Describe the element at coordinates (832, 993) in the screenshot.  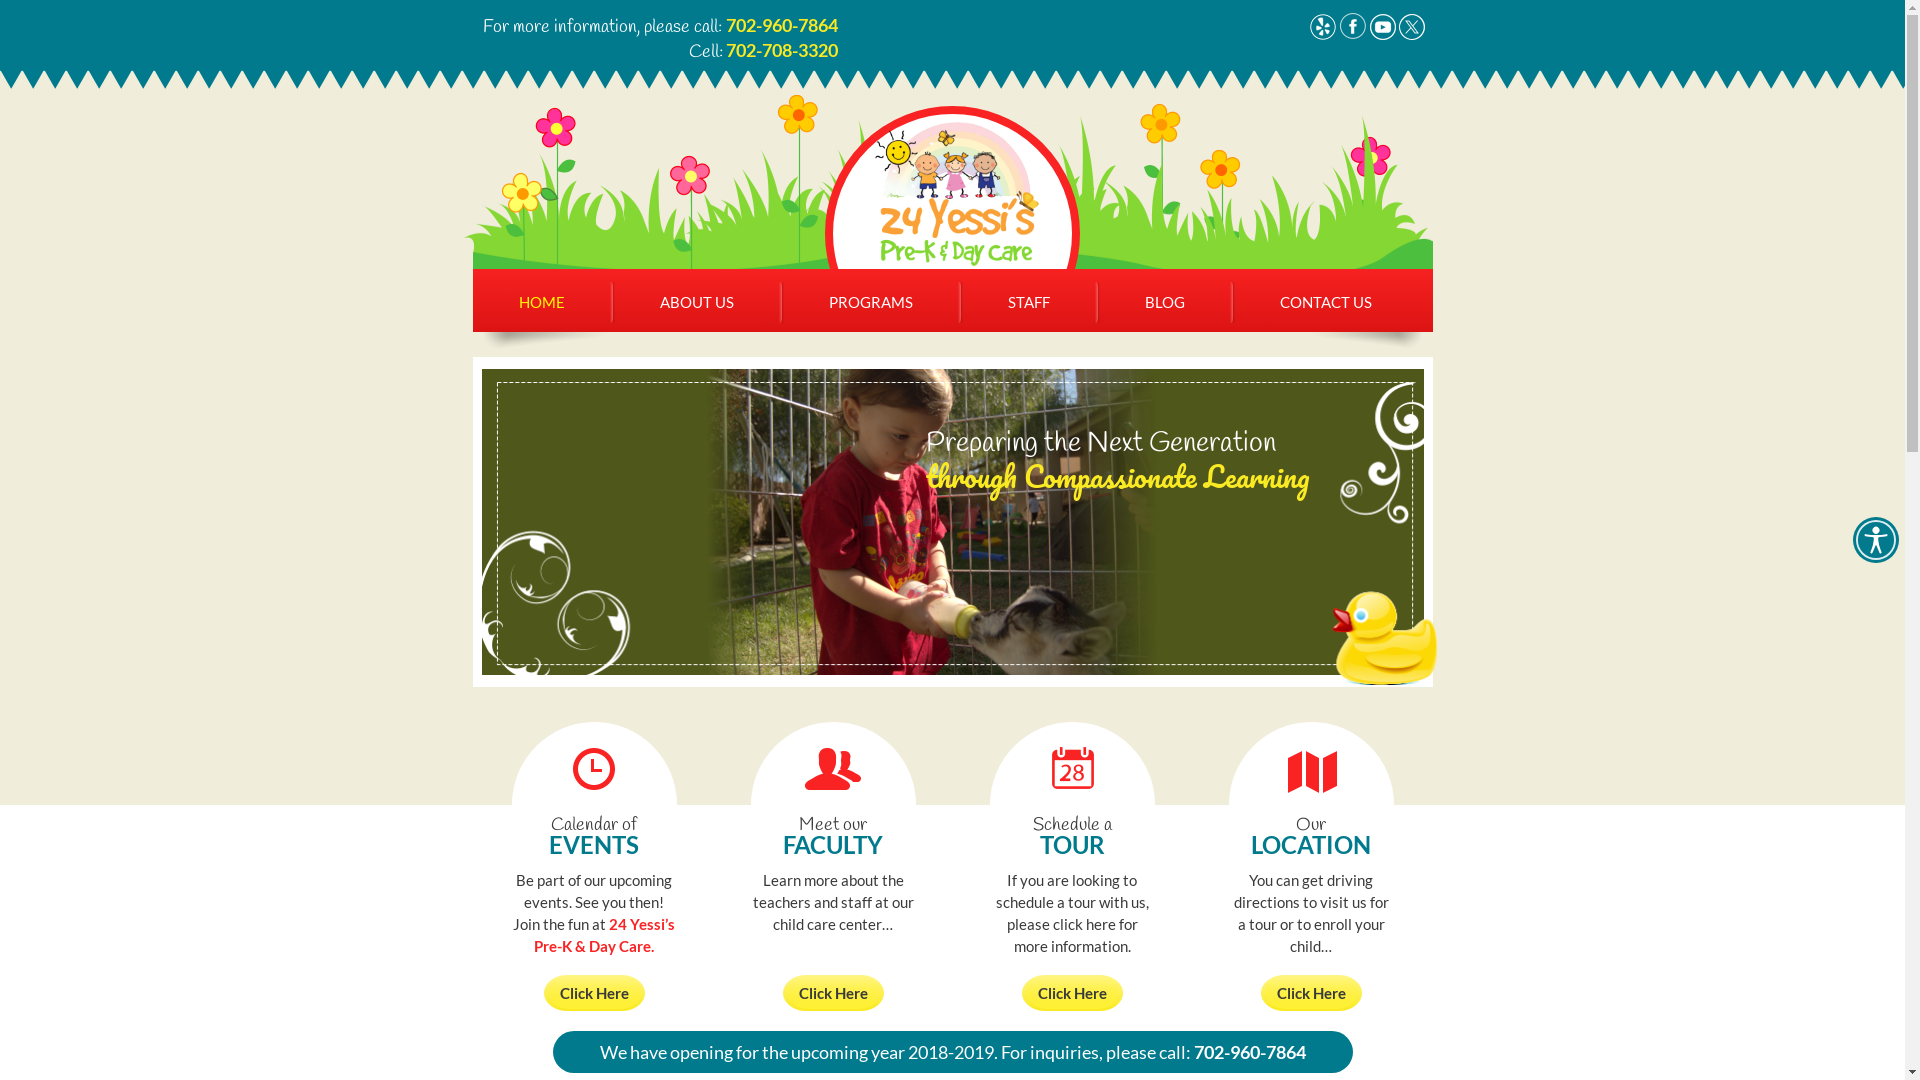
I see `Click Here` at that location.